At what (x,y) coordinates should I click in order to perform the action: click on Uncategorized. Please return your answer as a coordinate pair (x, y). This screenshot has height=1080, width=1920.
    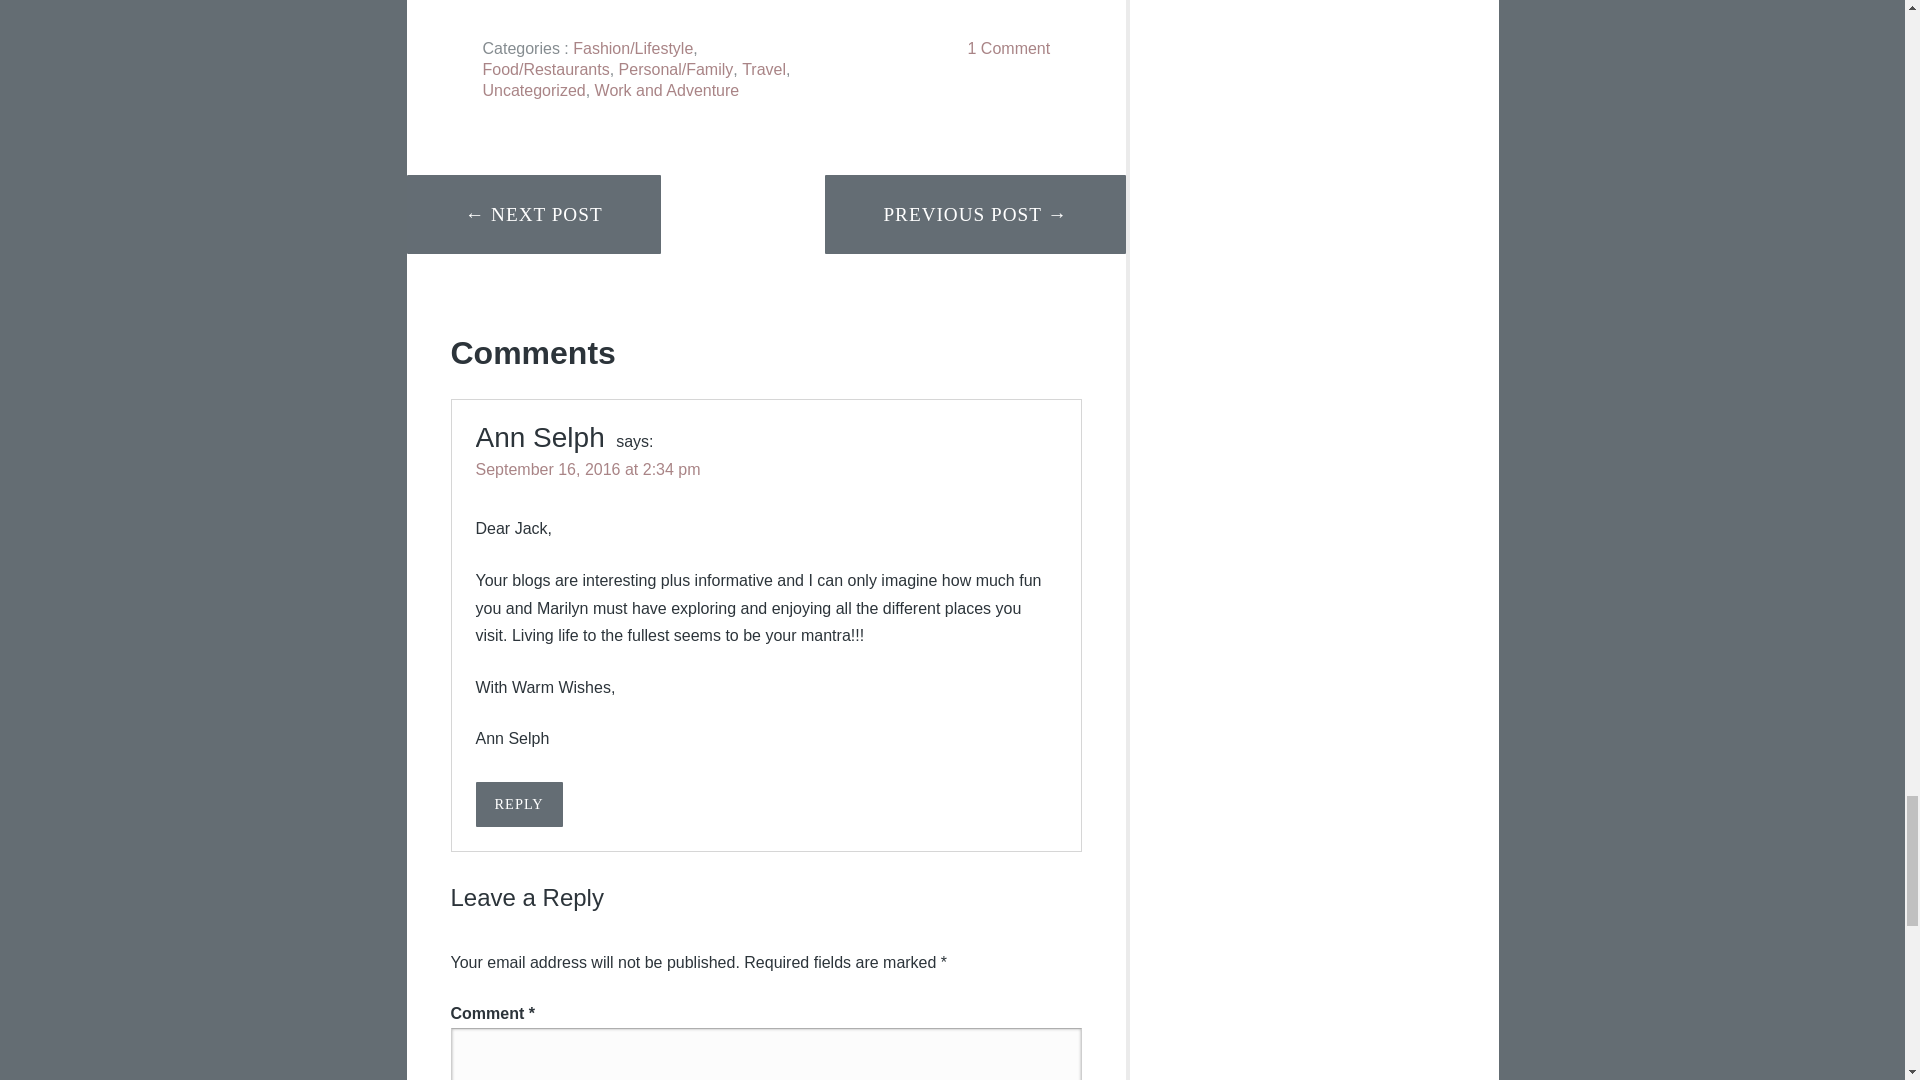
    Looking at the image, I should click on (533, 90).